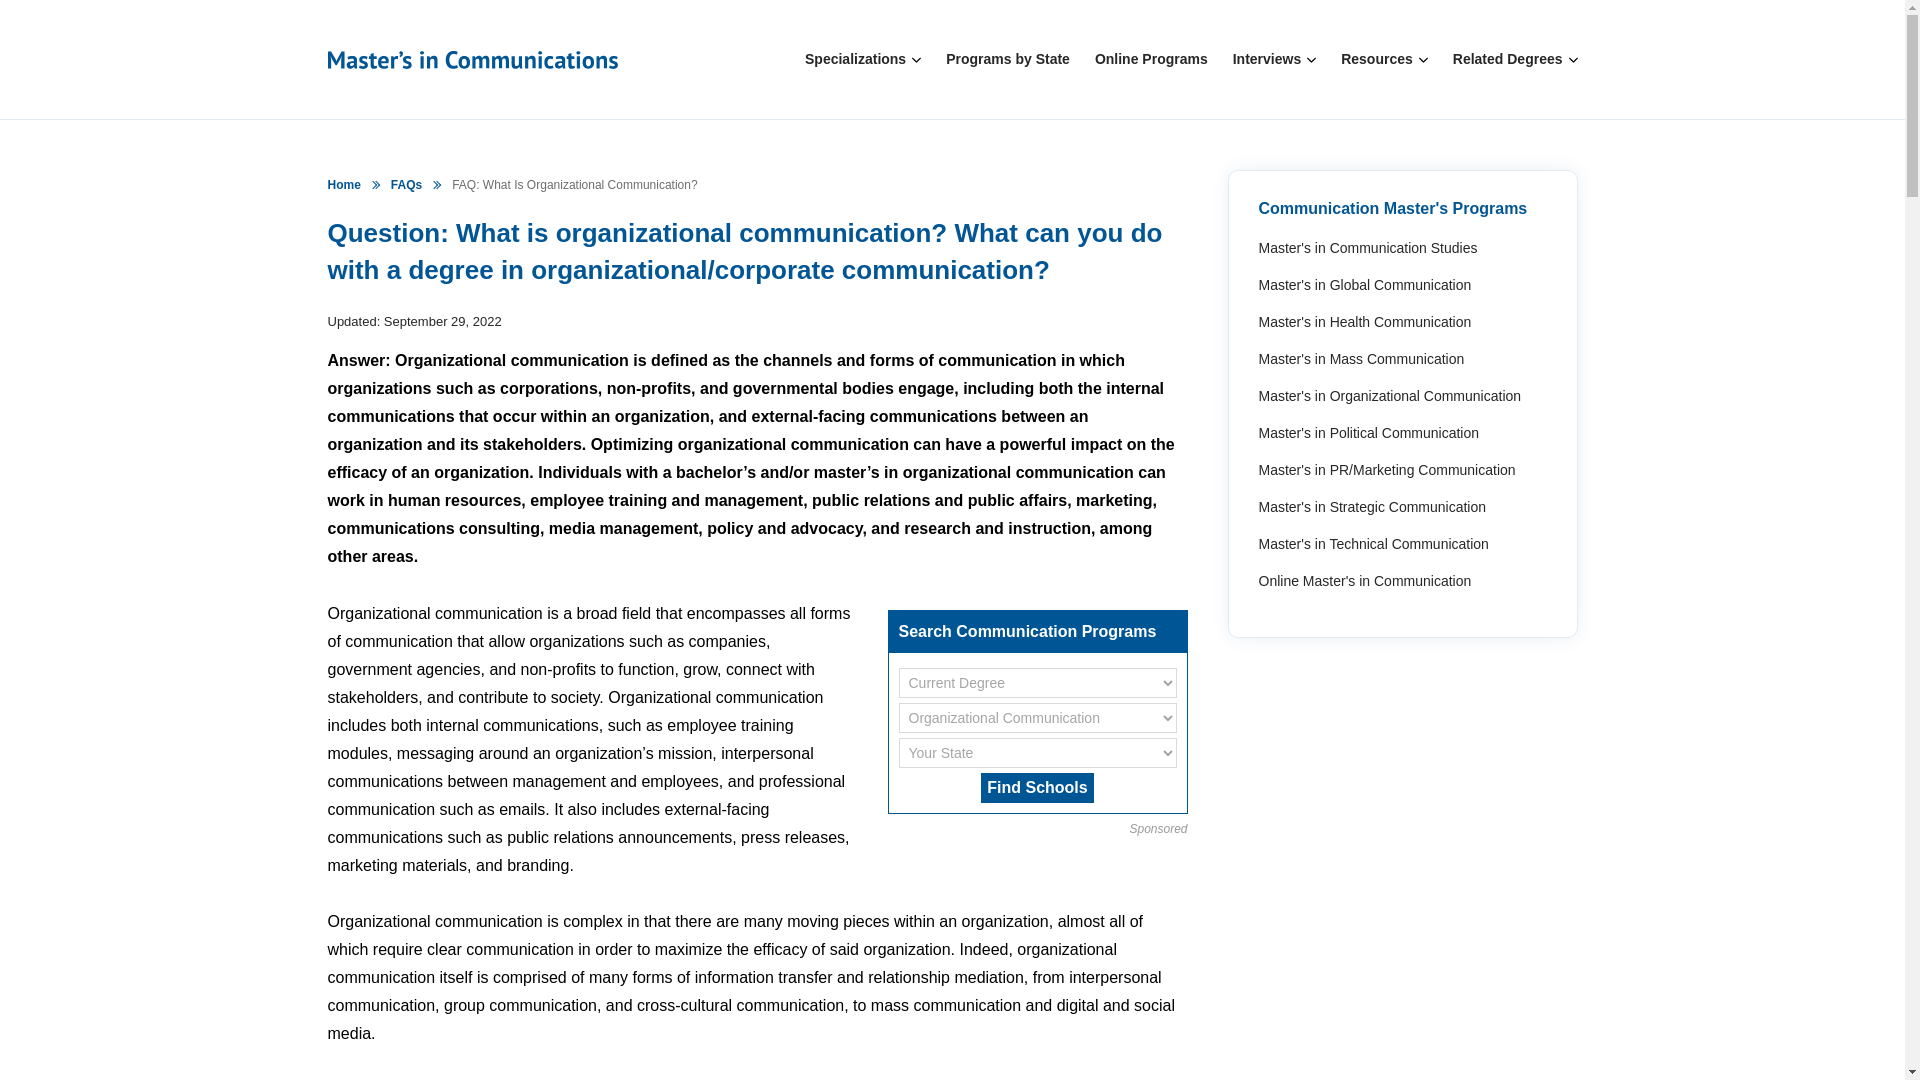 This screenshot has height=1080, width=1920. I want to click on Related Degrees, so click(1508, 60).